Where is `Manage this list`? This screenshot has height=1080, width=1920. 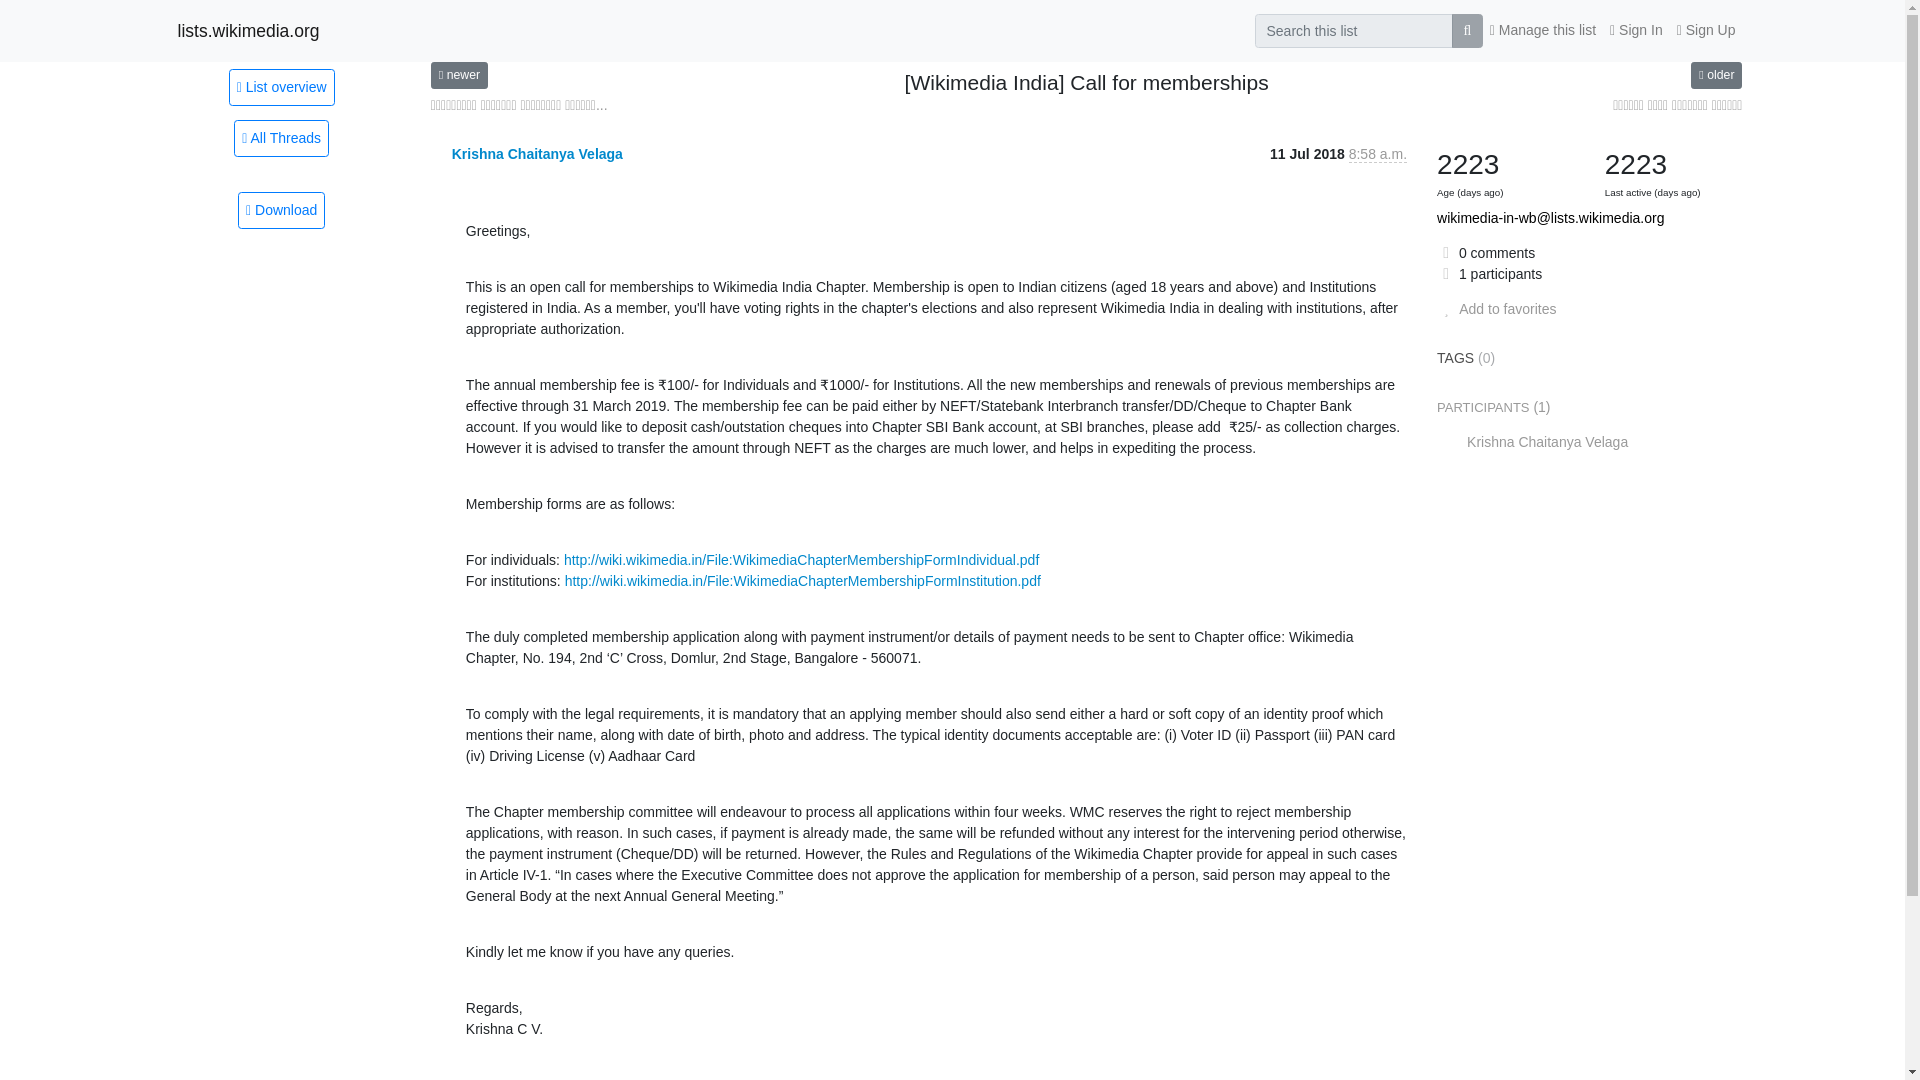
Manage this list is located at coordinates (1542, 30).